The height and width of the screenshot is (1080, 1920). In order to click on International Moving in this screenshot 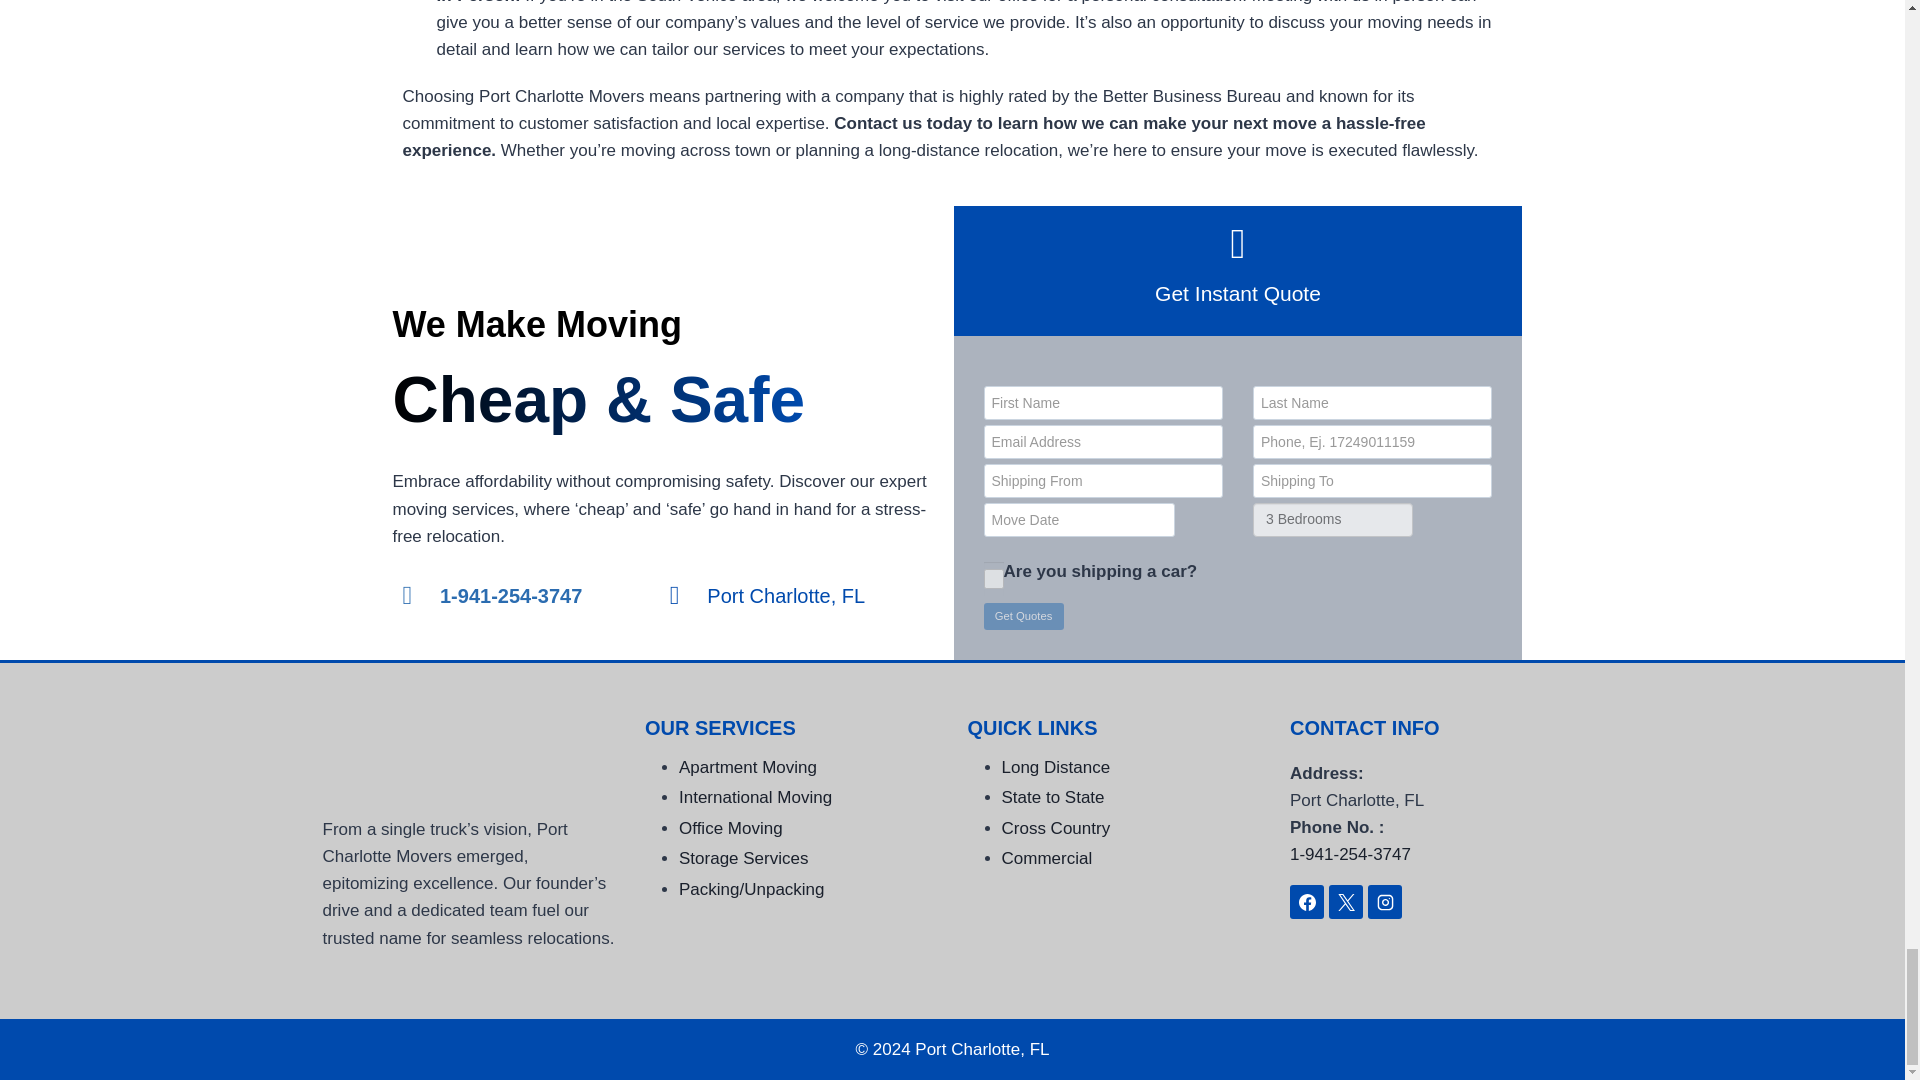, I will do `click(755, 797)`.